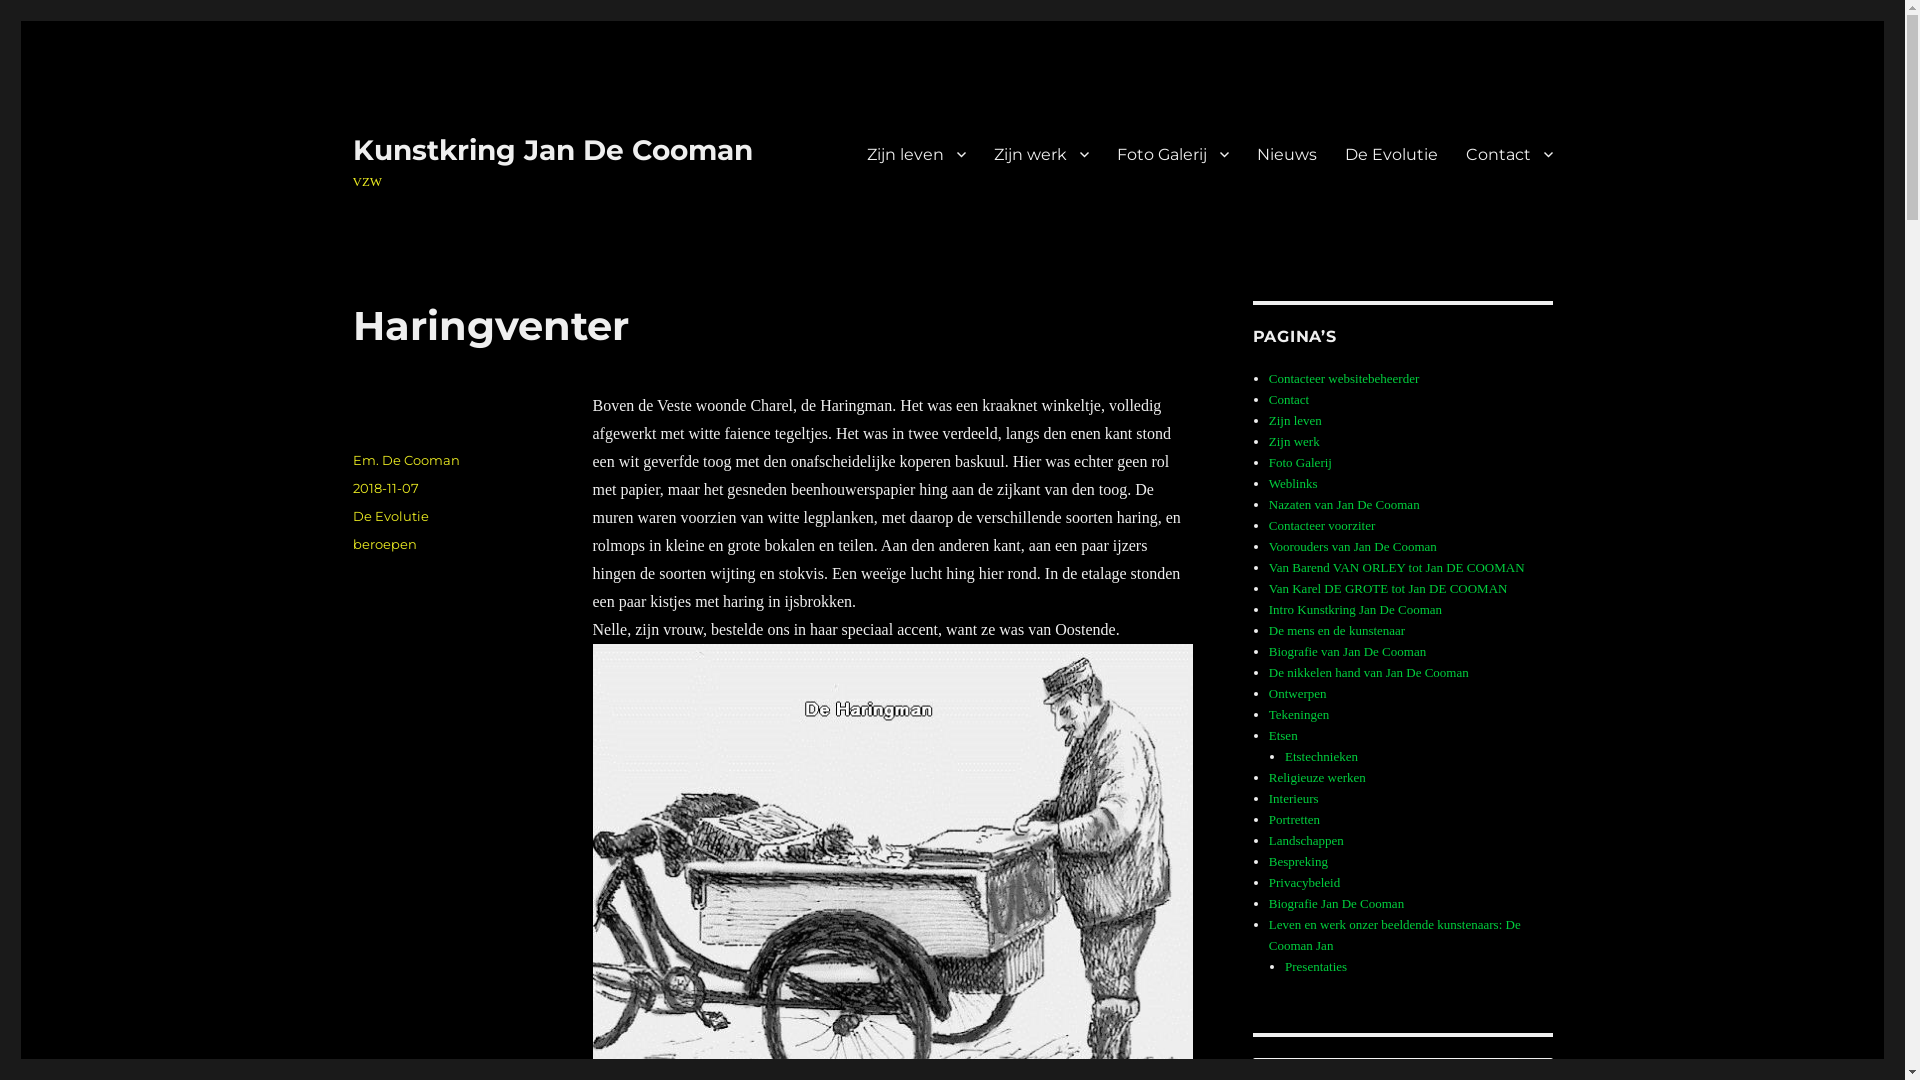 The height and width of the screenshot is (1080, 1920). Describe the element at coordinates (1300, 462) in the screenshot. I see `Foto Galerij` at that location.